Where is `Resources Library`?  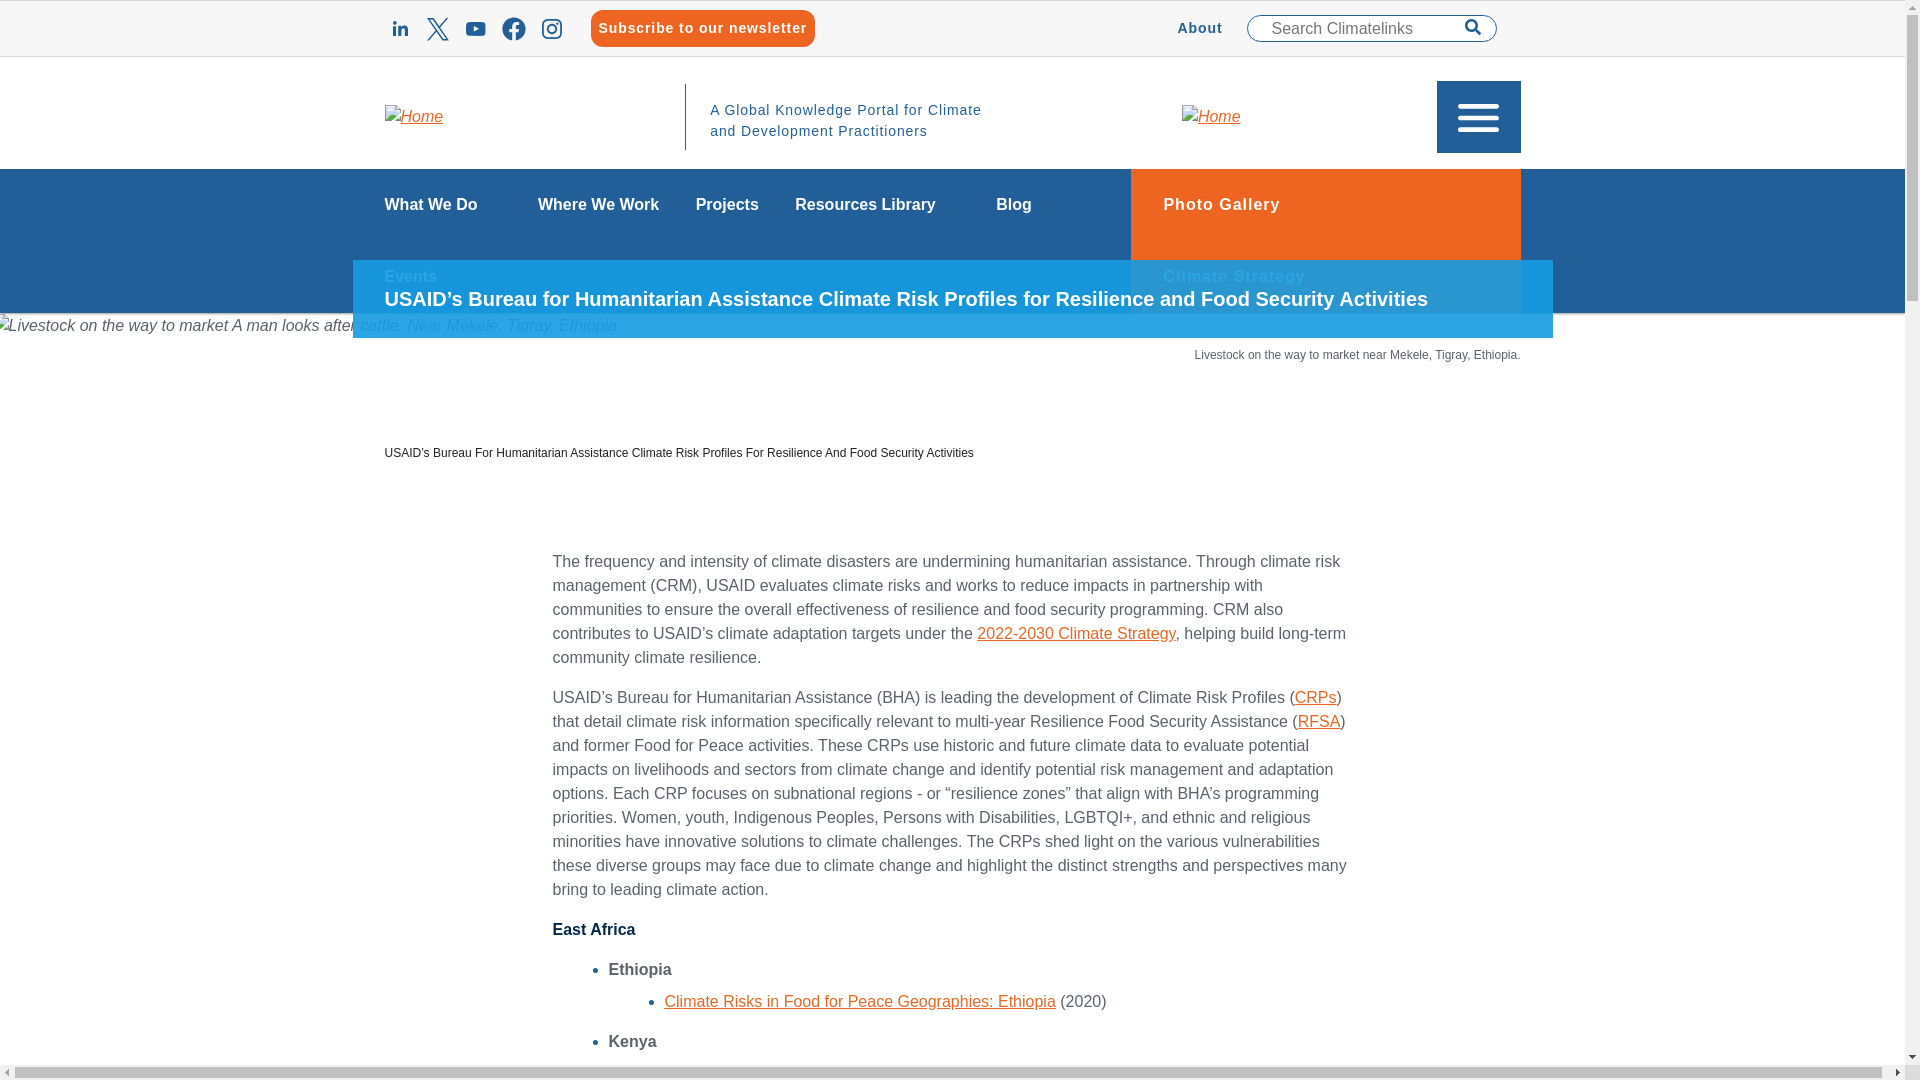
Resources Library is located at coordinates (877, 204).